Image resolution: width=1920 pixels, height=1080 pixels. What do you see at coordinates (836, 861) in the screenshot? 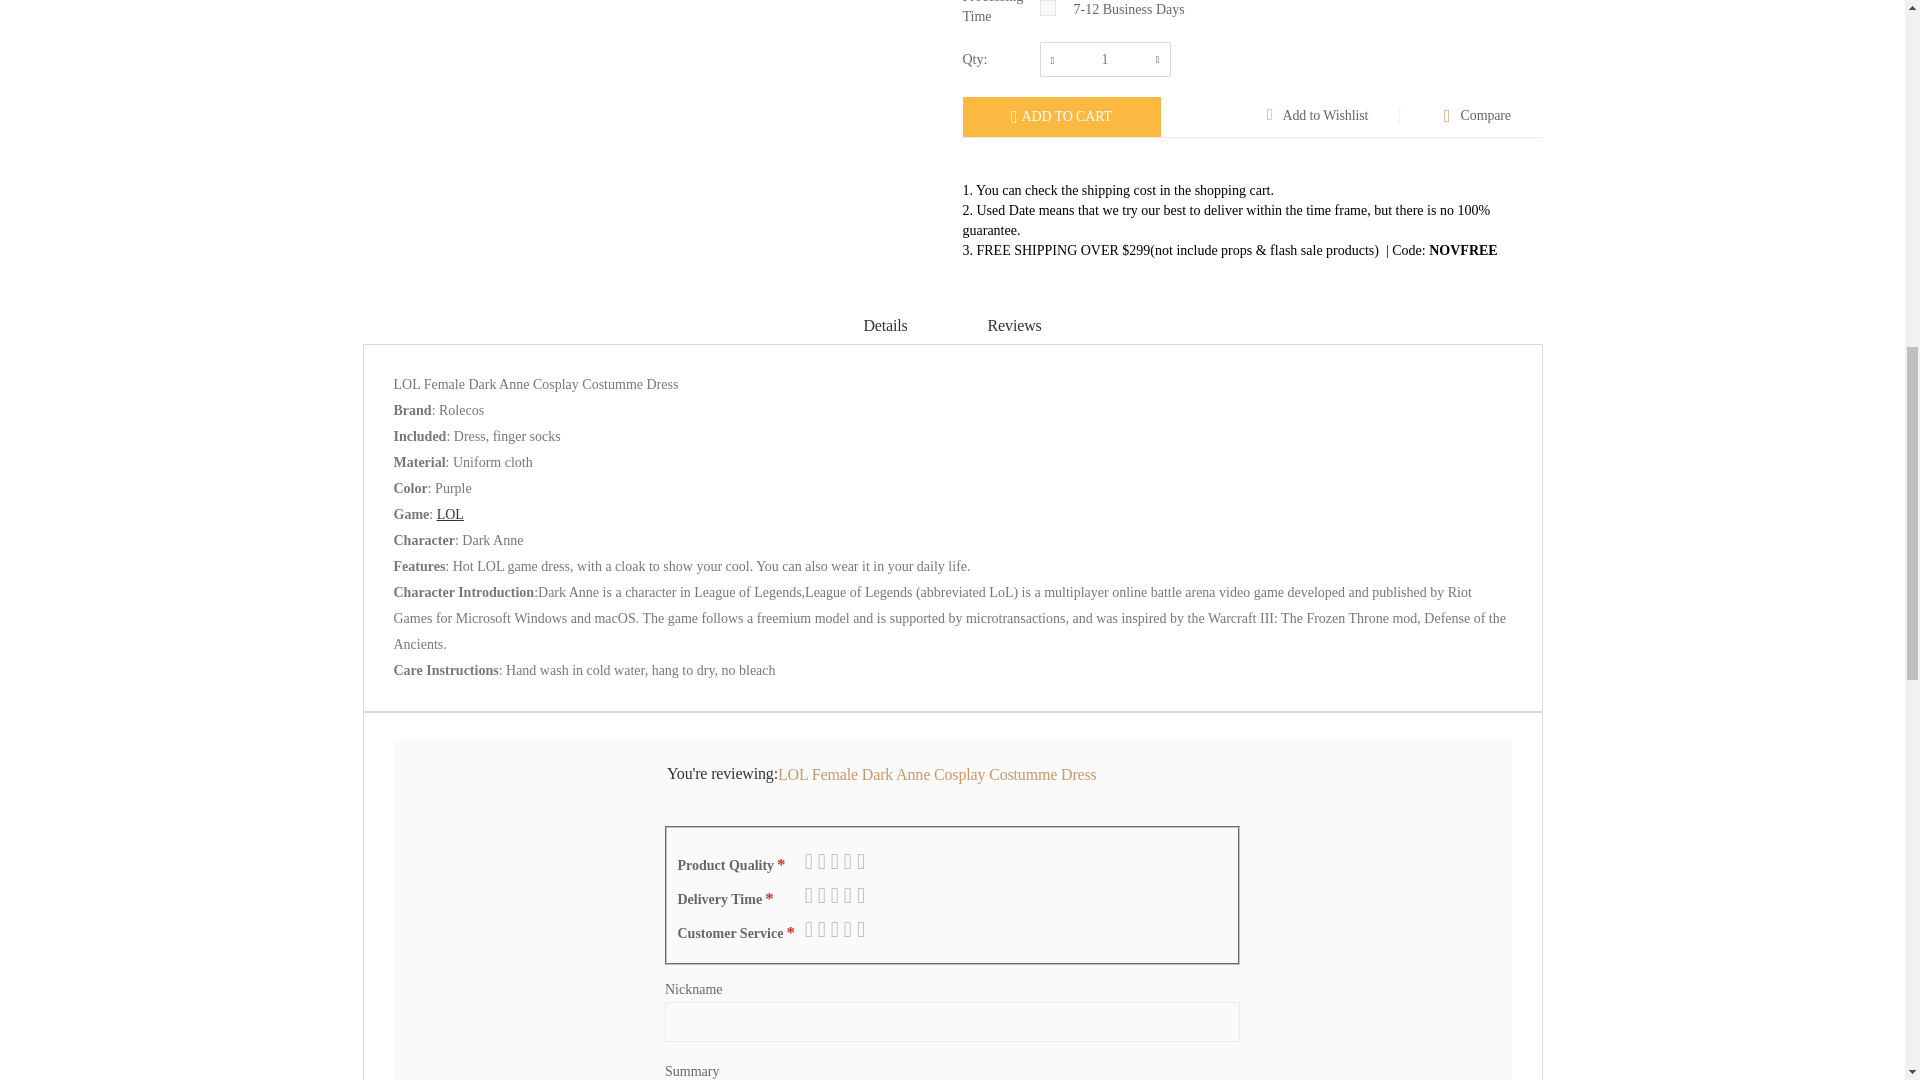
I see `5 stars` at bounding box center [836, 861].